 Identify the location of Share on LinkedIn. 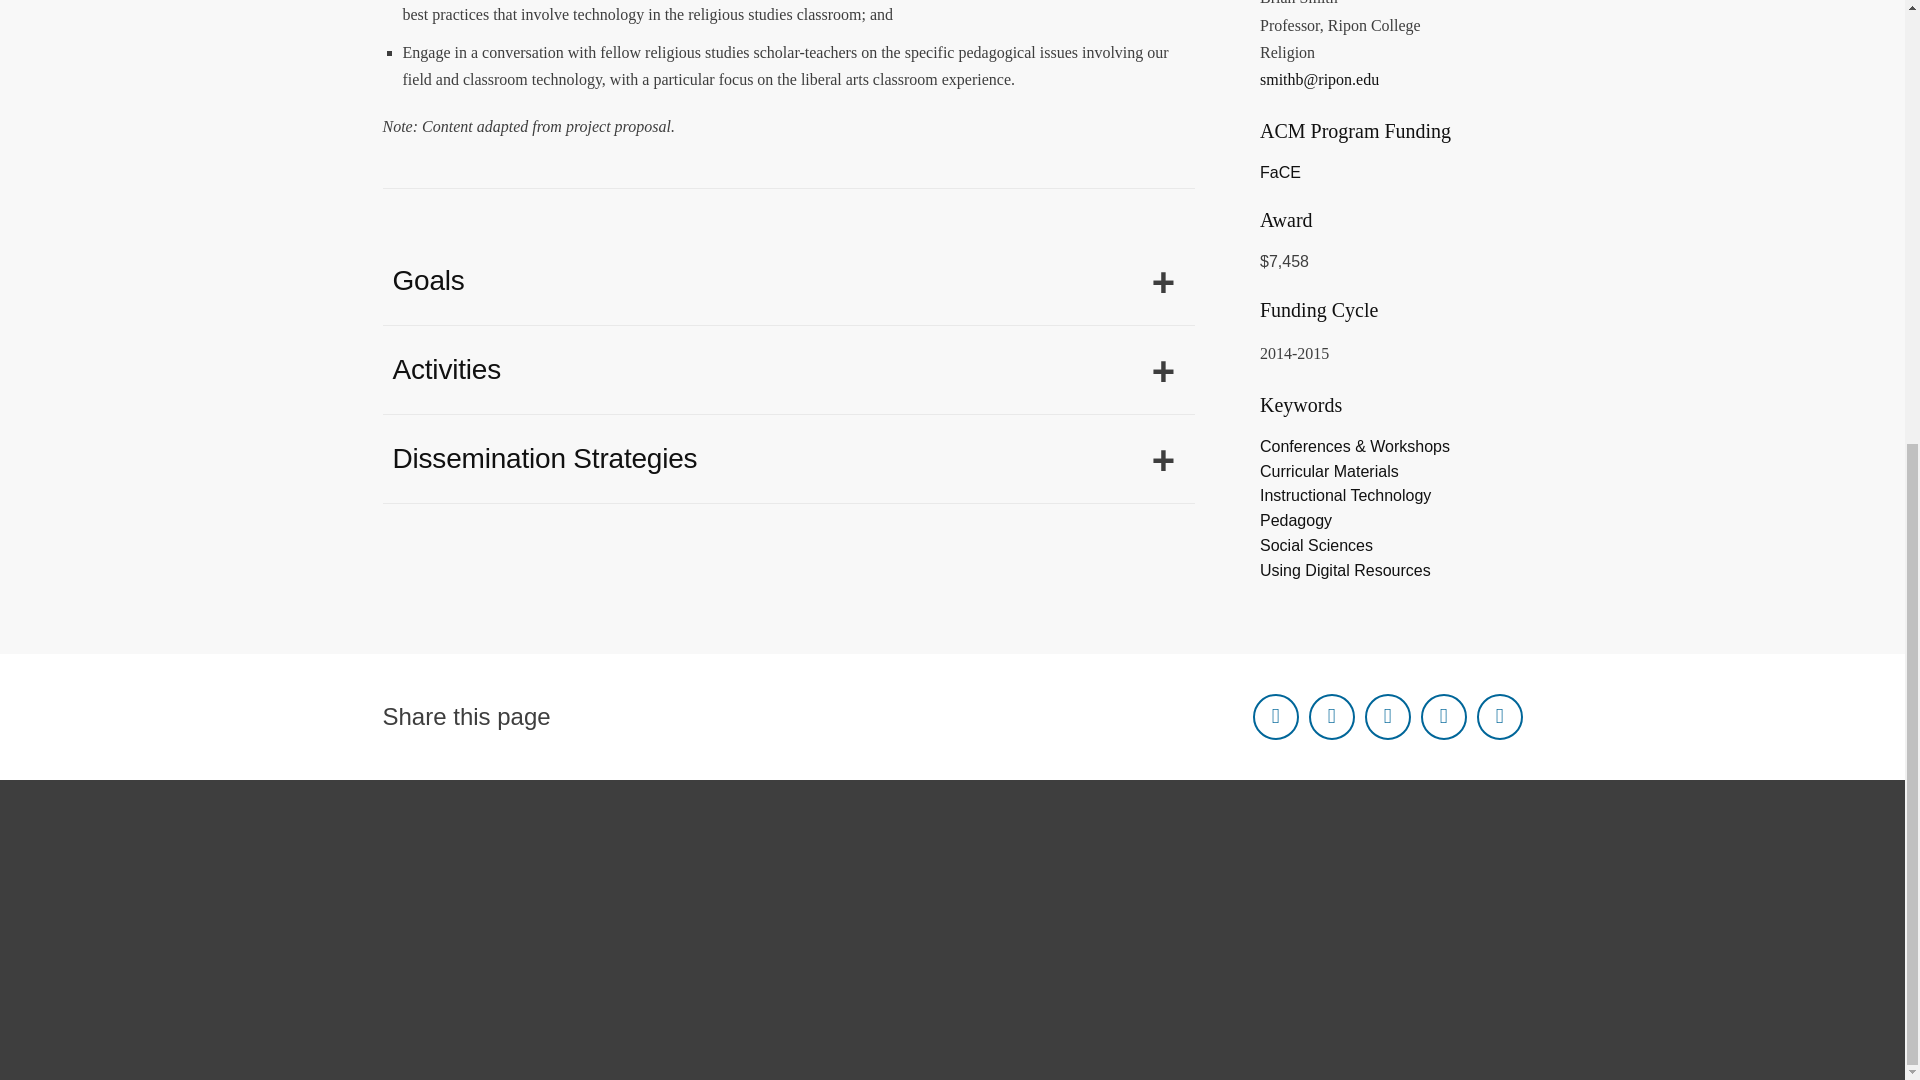
(1386, 716).